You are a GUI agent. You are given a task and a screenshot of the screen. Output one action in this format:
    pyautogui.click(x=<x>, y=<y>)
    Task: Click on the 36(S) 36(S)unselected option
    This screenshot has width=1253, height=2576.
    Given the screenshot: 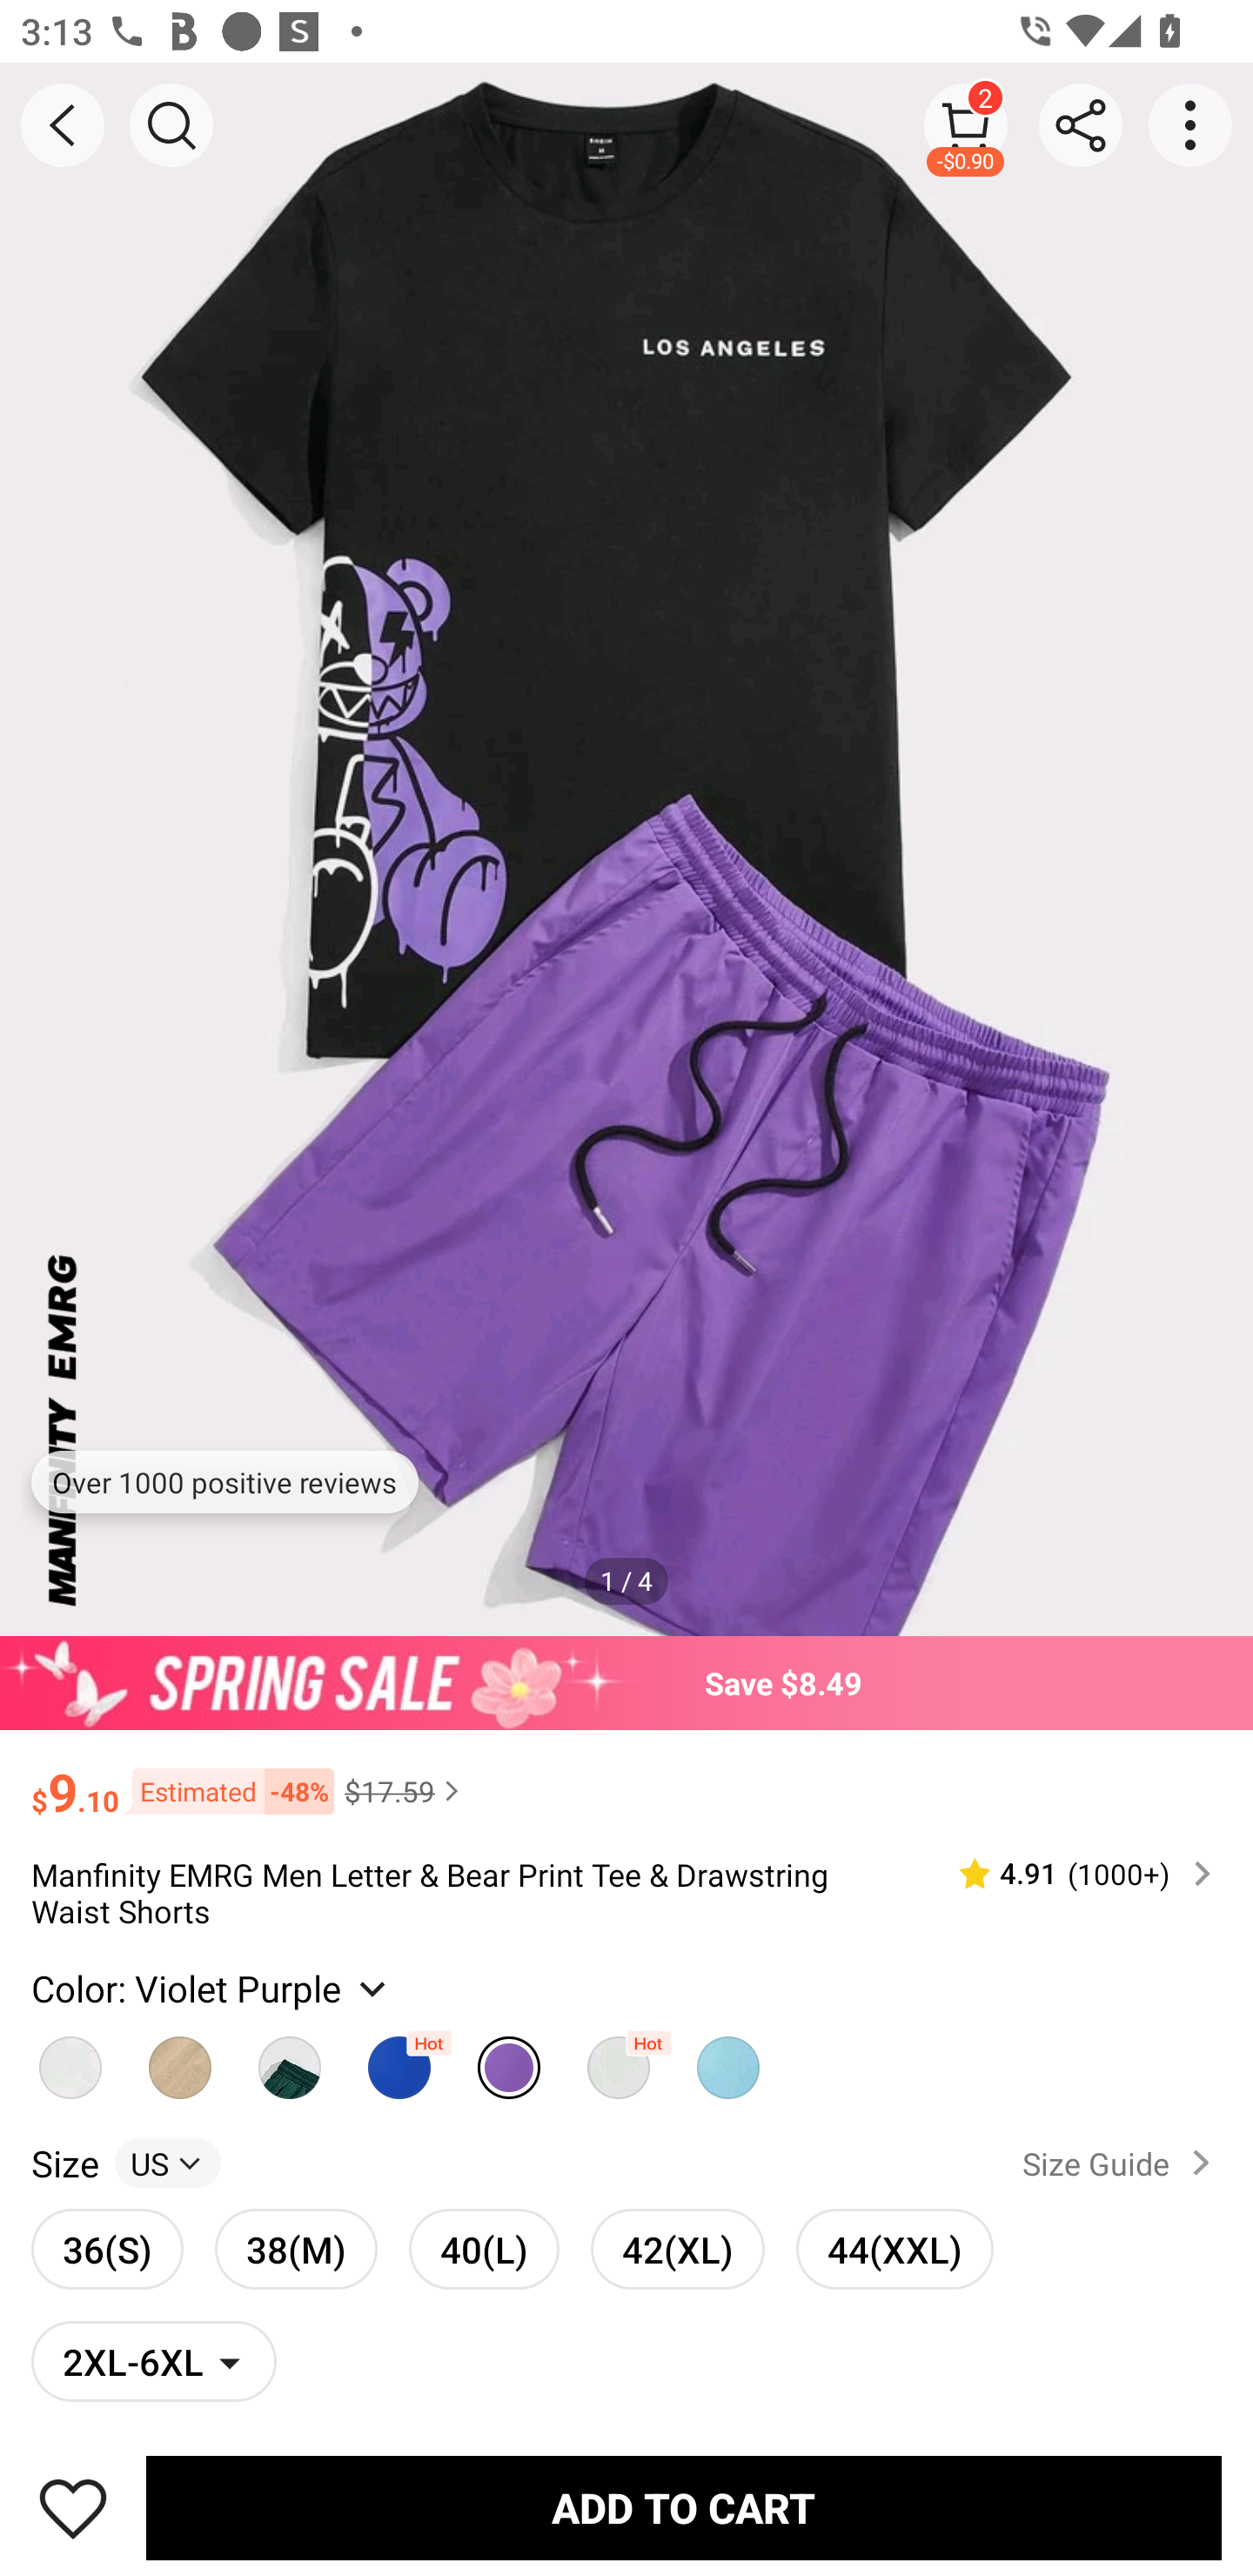 What is the action you would take?
    pyautogui.click(x=108, y=2249)
    